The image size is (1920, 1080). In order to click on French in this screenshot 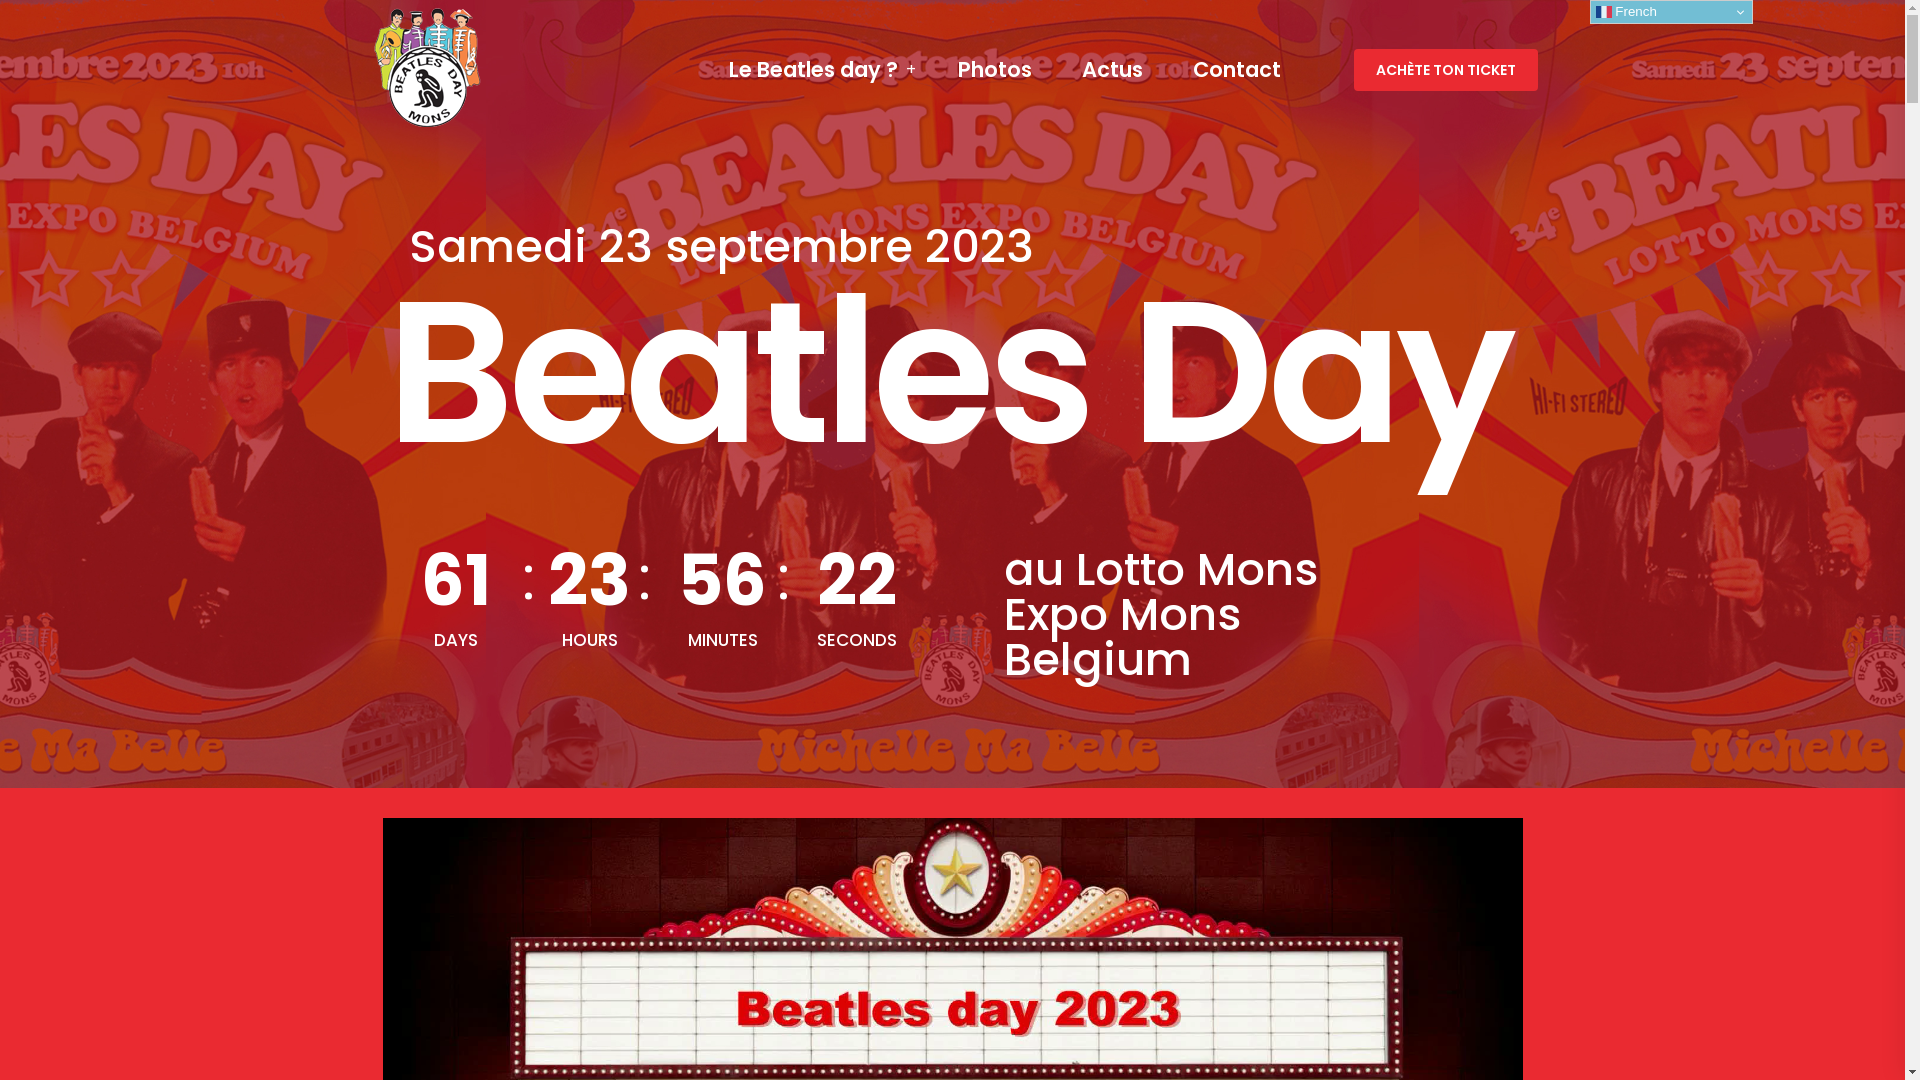, I will do `click(1672, 12)`.